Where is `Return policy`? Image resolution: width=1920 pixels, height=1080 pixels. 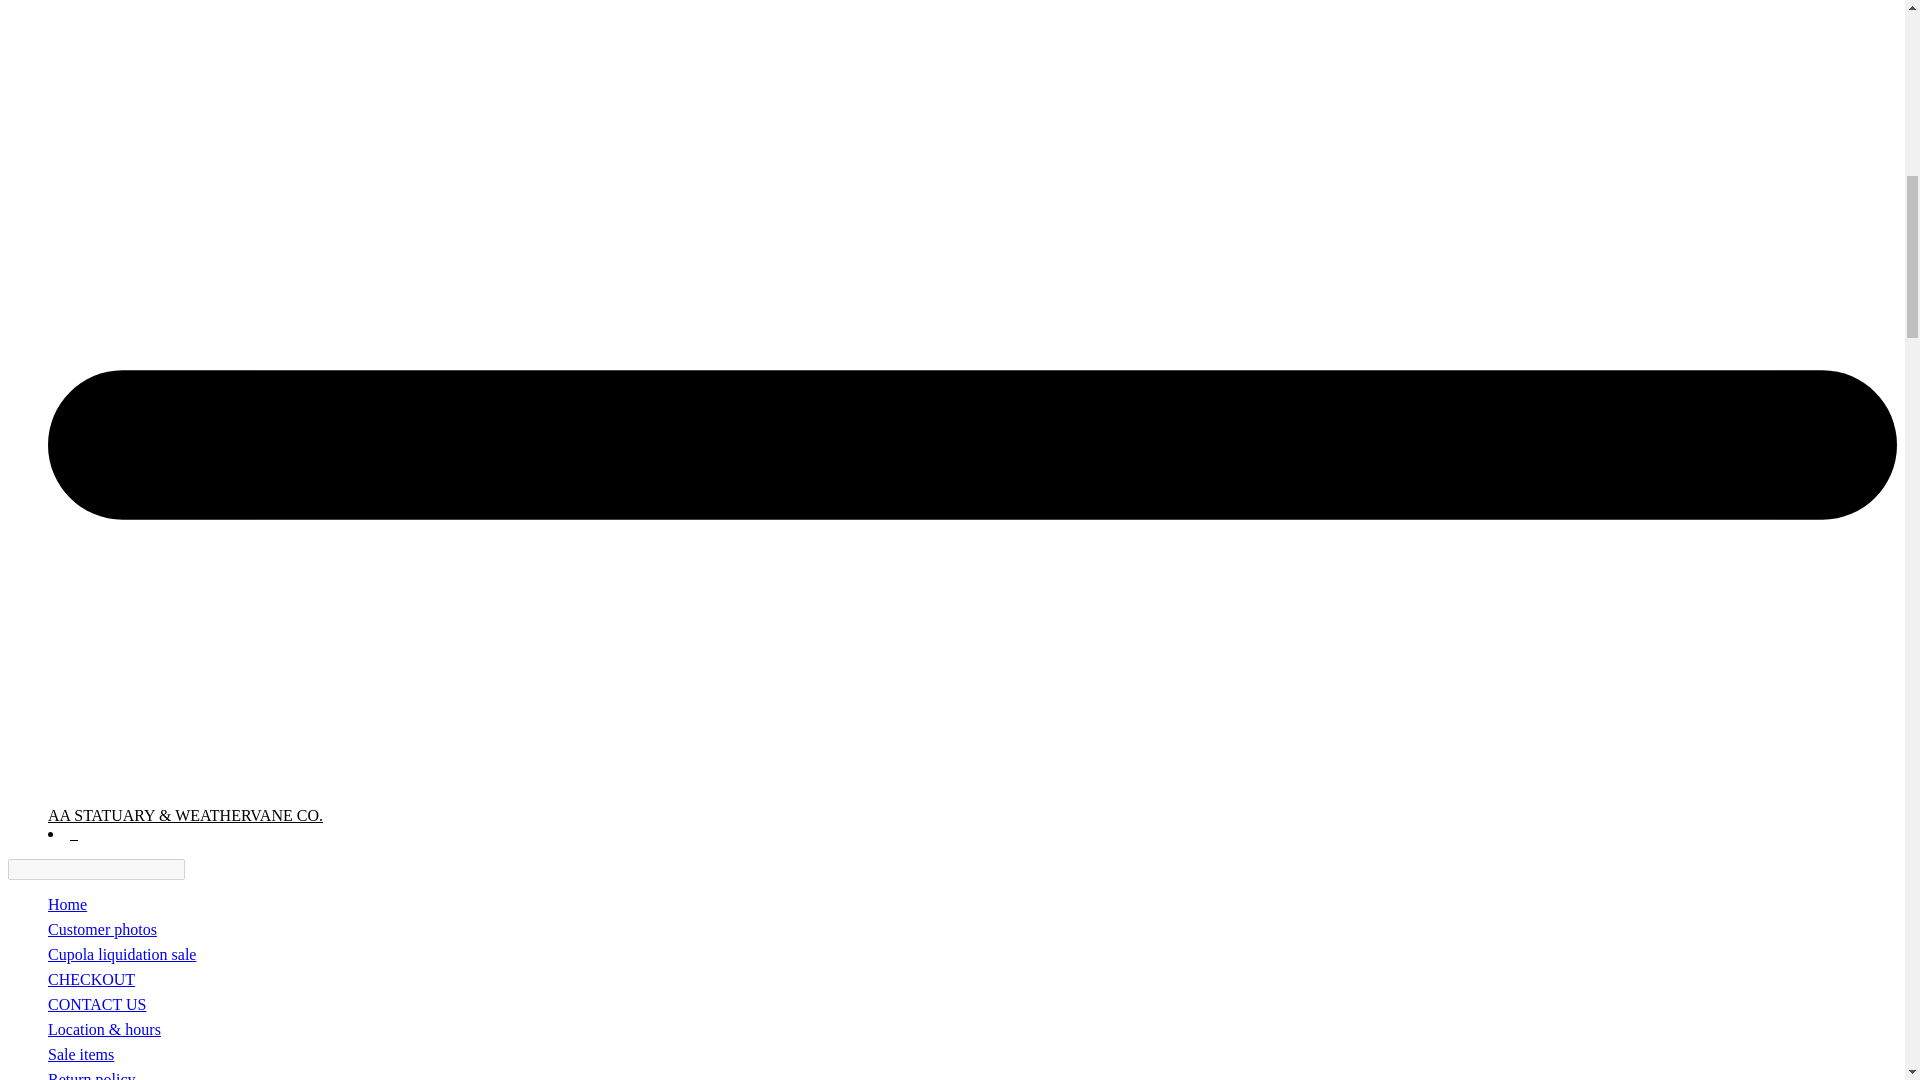
Return policy is located at coordinates (92, 1076).